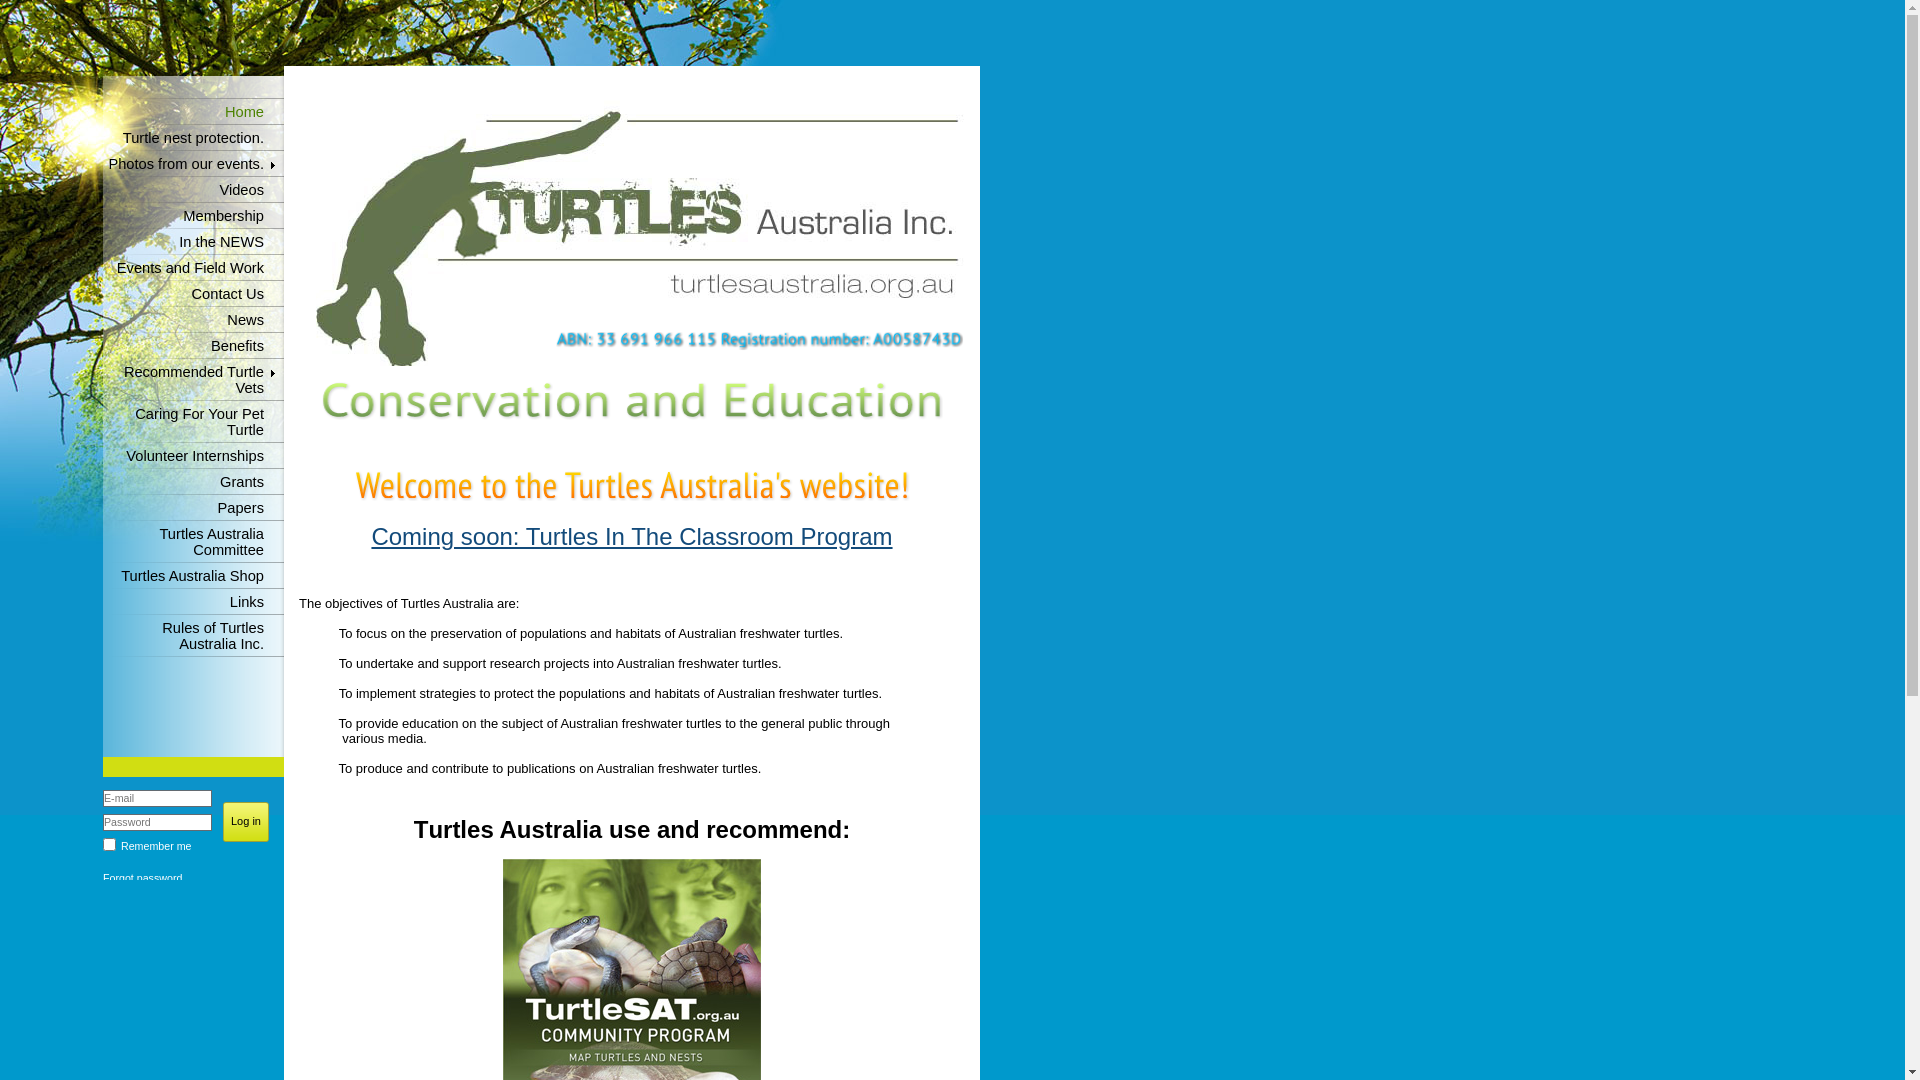 The image size is (1920, 1080). What do you see at coordinates (142, 878) in the screenshot?
I see `Forgot password` at bounding box center [142, 878].